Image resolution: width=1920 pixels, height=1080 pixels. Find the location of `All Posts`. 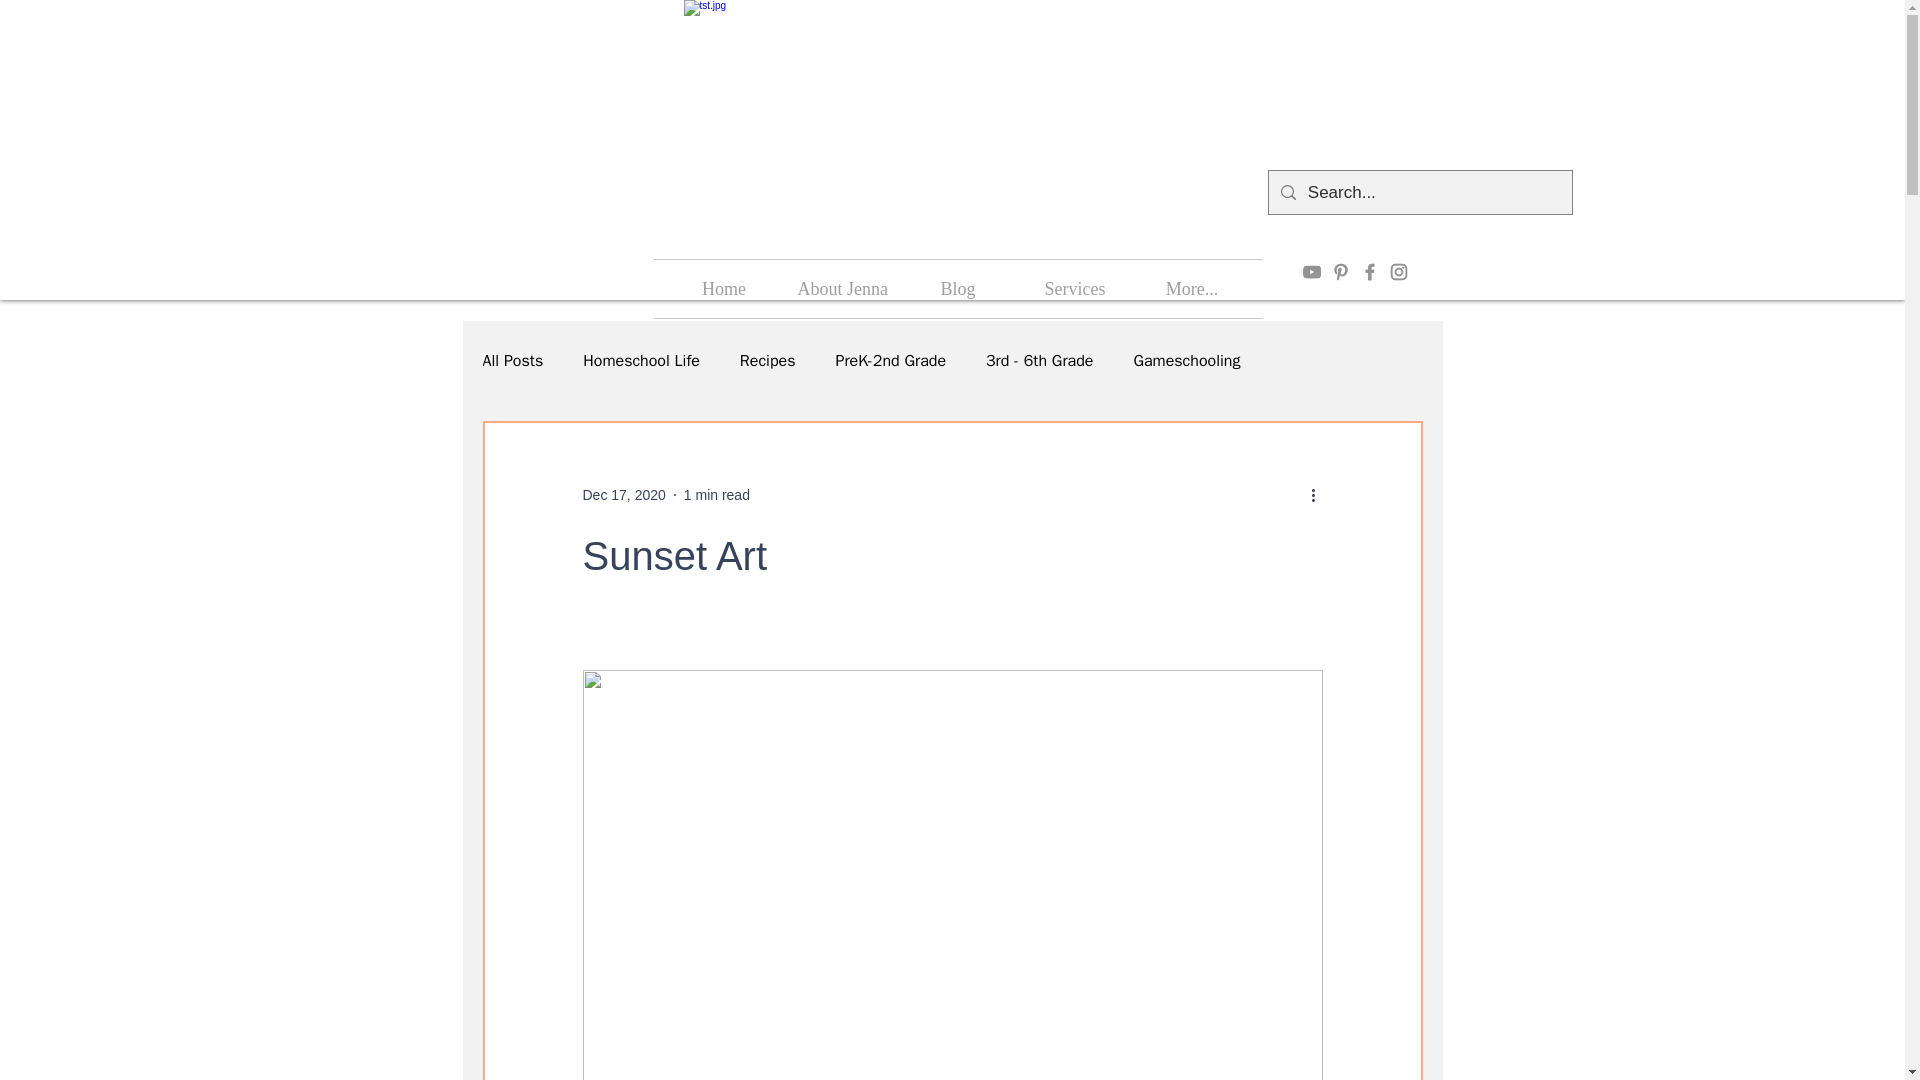

All Posts is located at coordinates (512, 360).